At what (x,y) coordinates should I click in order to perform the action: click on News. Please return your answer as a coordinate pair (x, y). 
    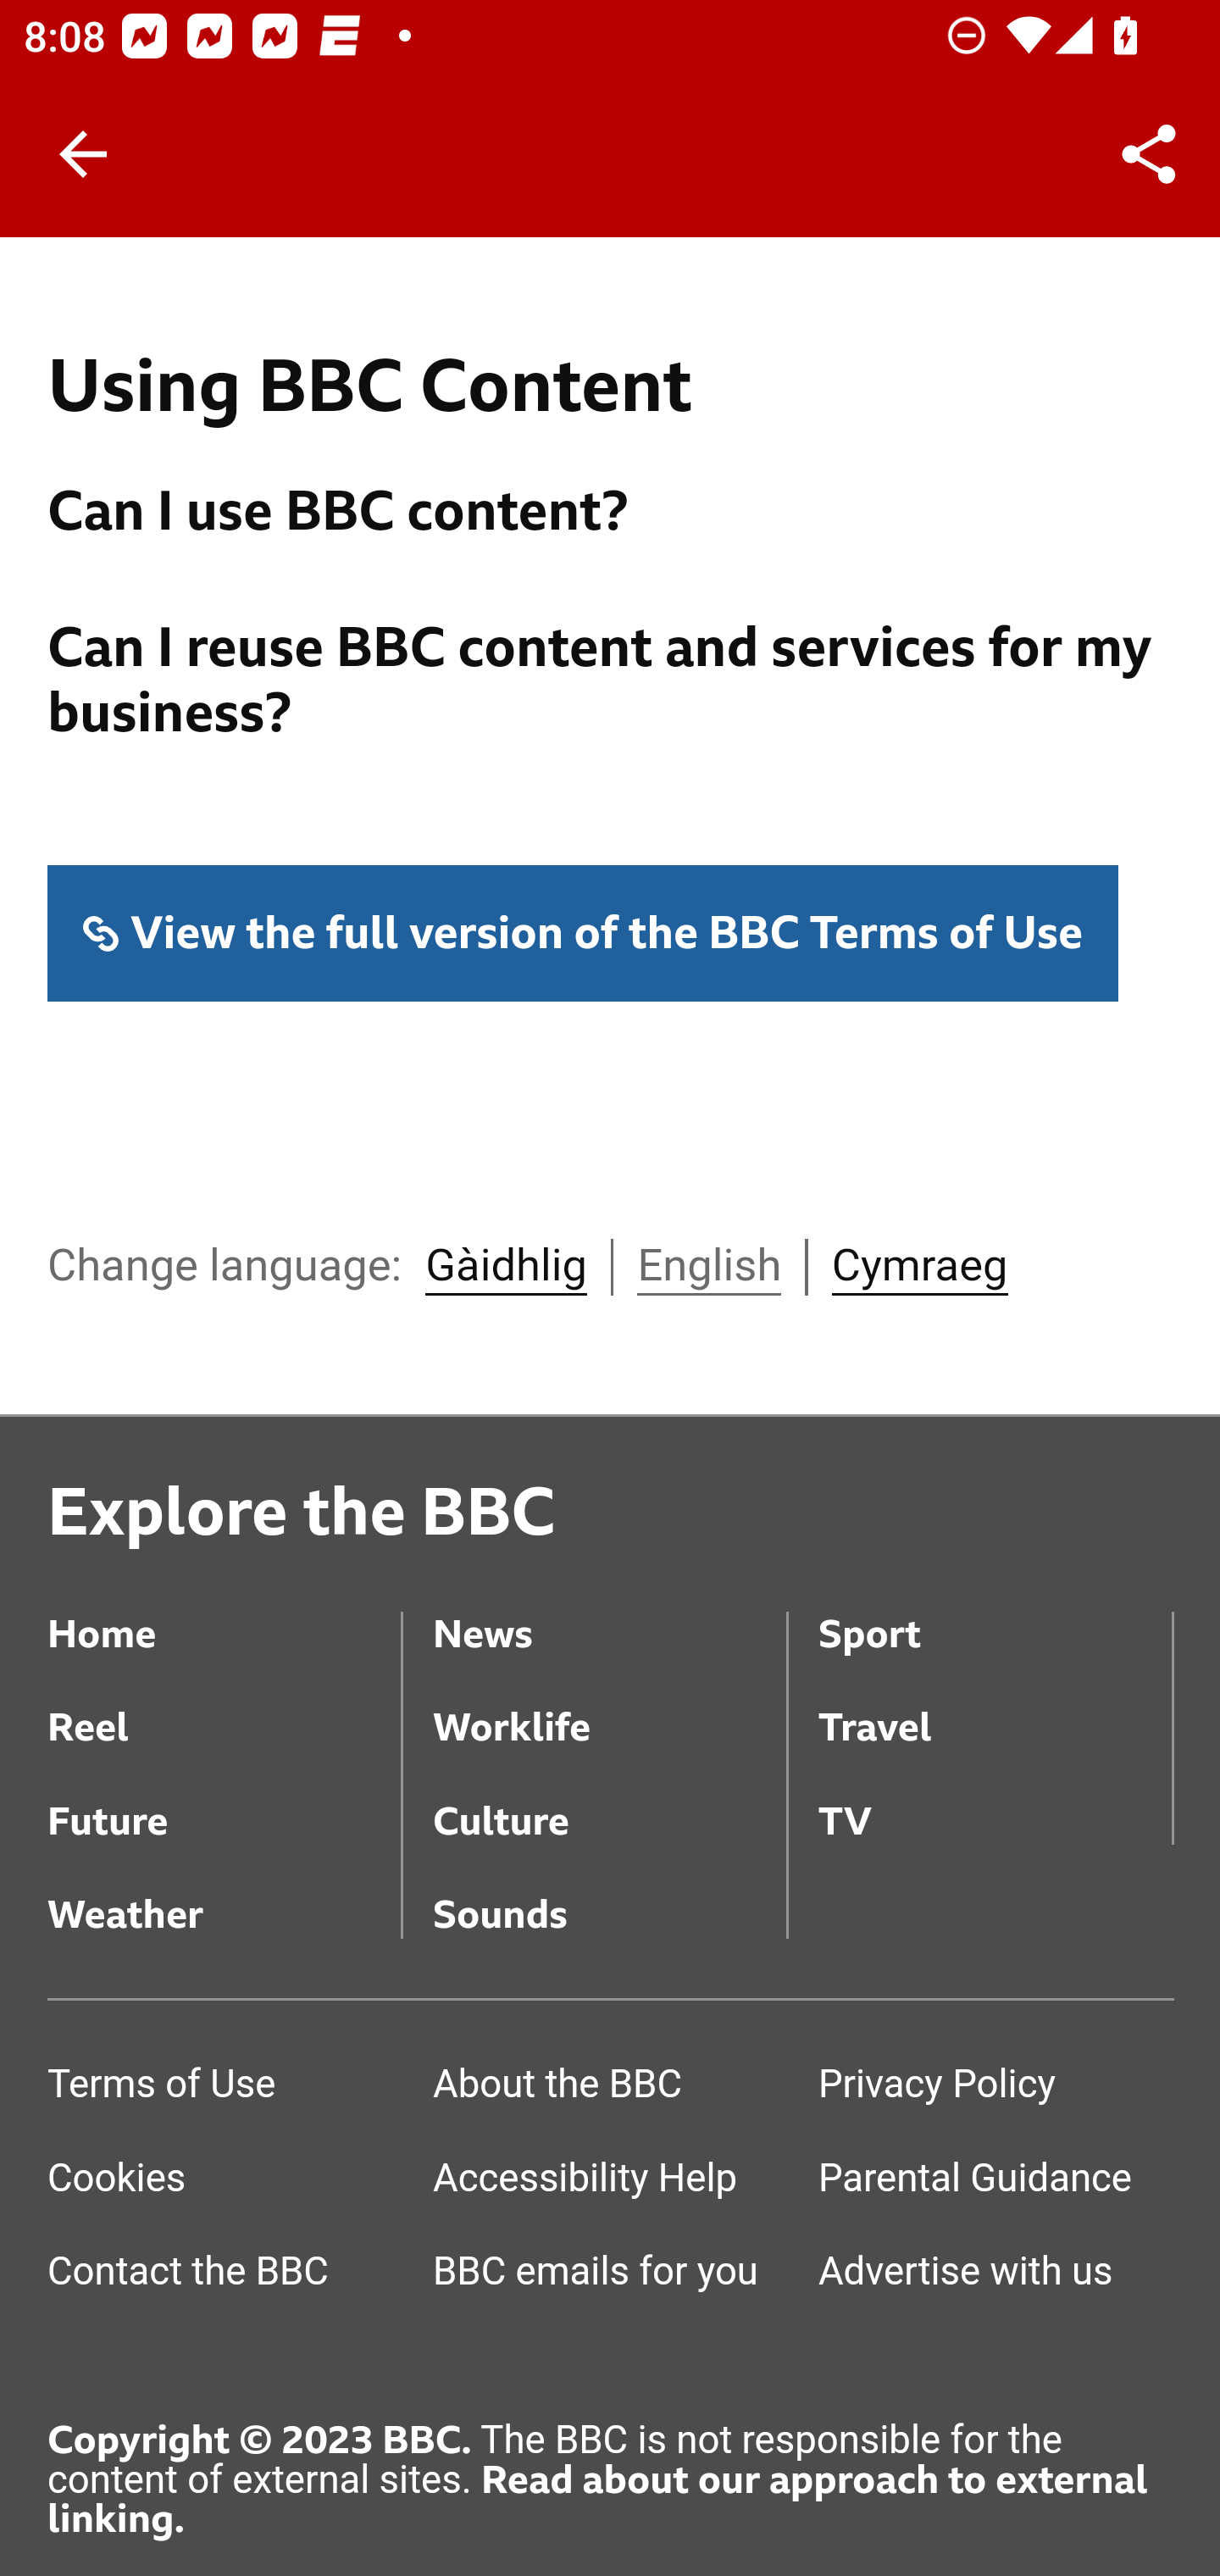
    Looking at the image, I should click on (608, 1612).